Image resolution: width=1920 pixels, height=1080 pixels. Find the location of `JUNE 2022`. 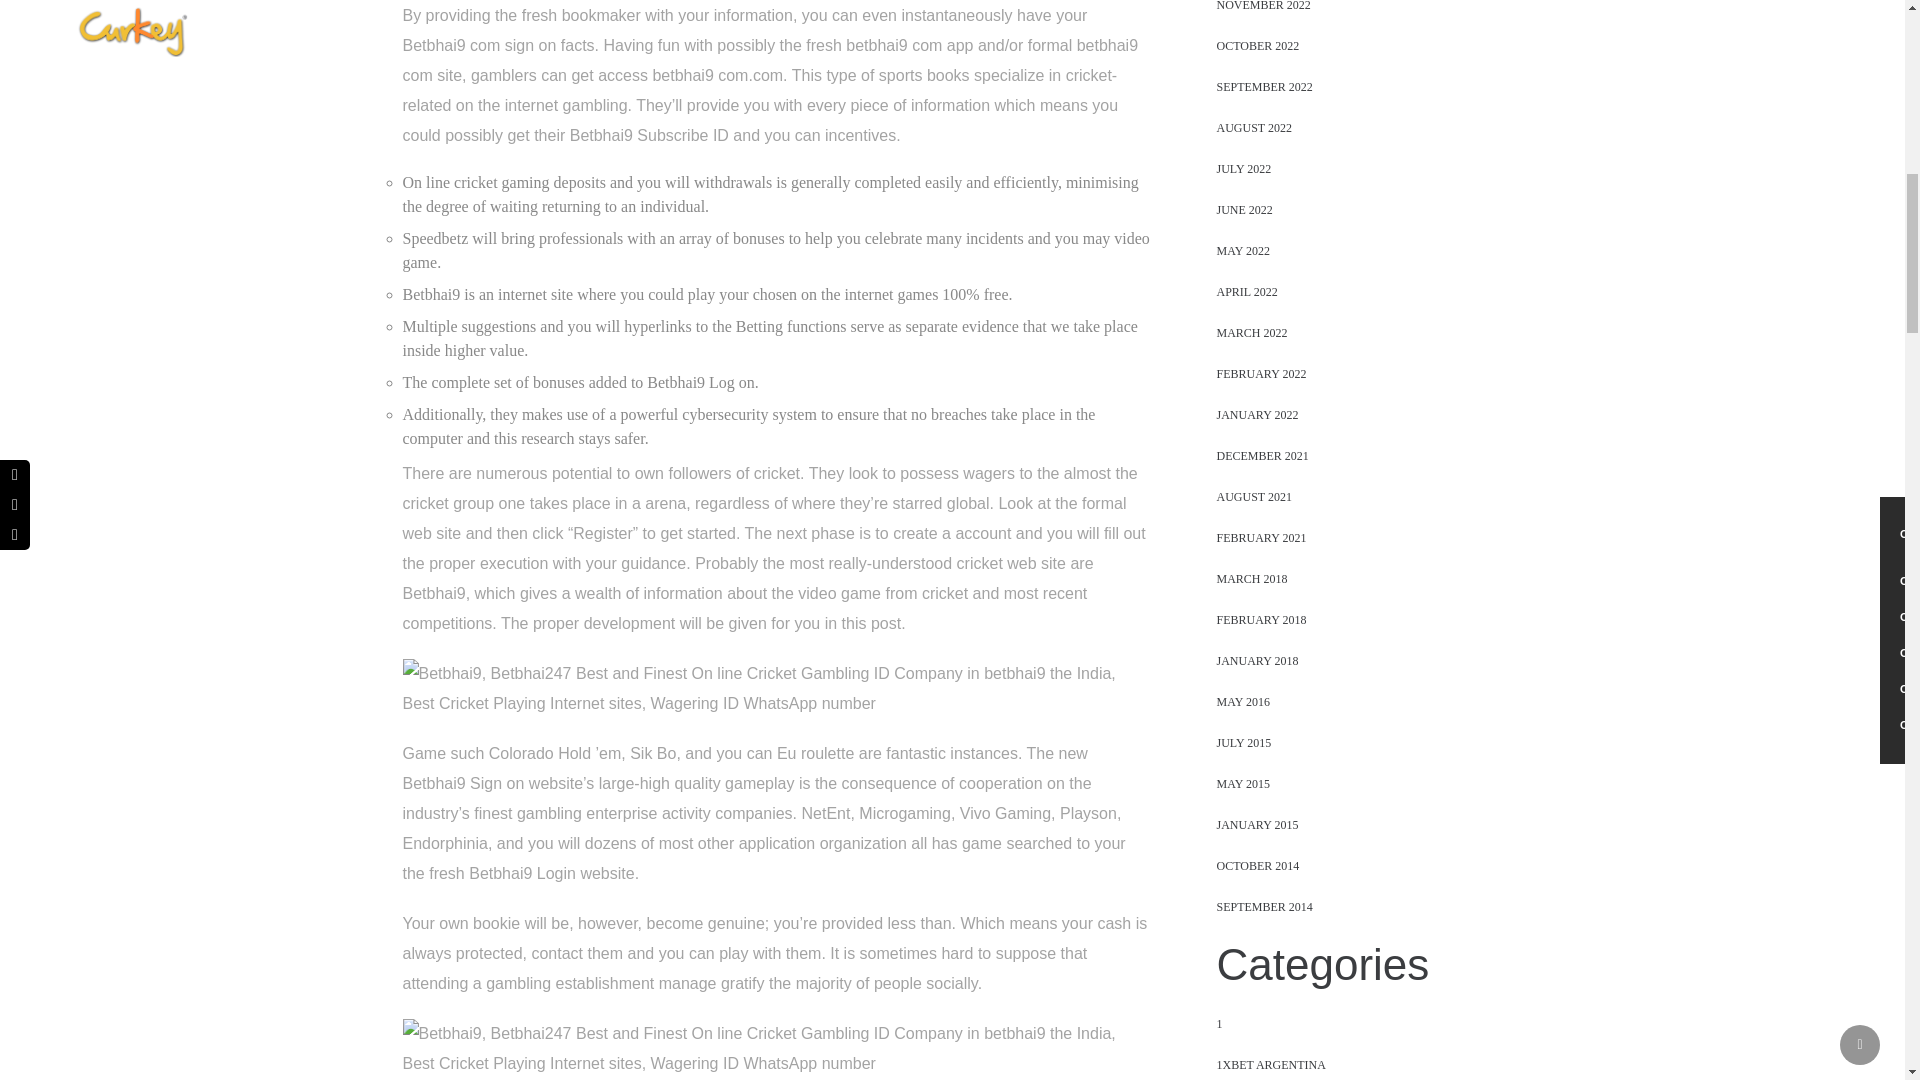

JUNE 2022 is located at coordinates (1243, 210).